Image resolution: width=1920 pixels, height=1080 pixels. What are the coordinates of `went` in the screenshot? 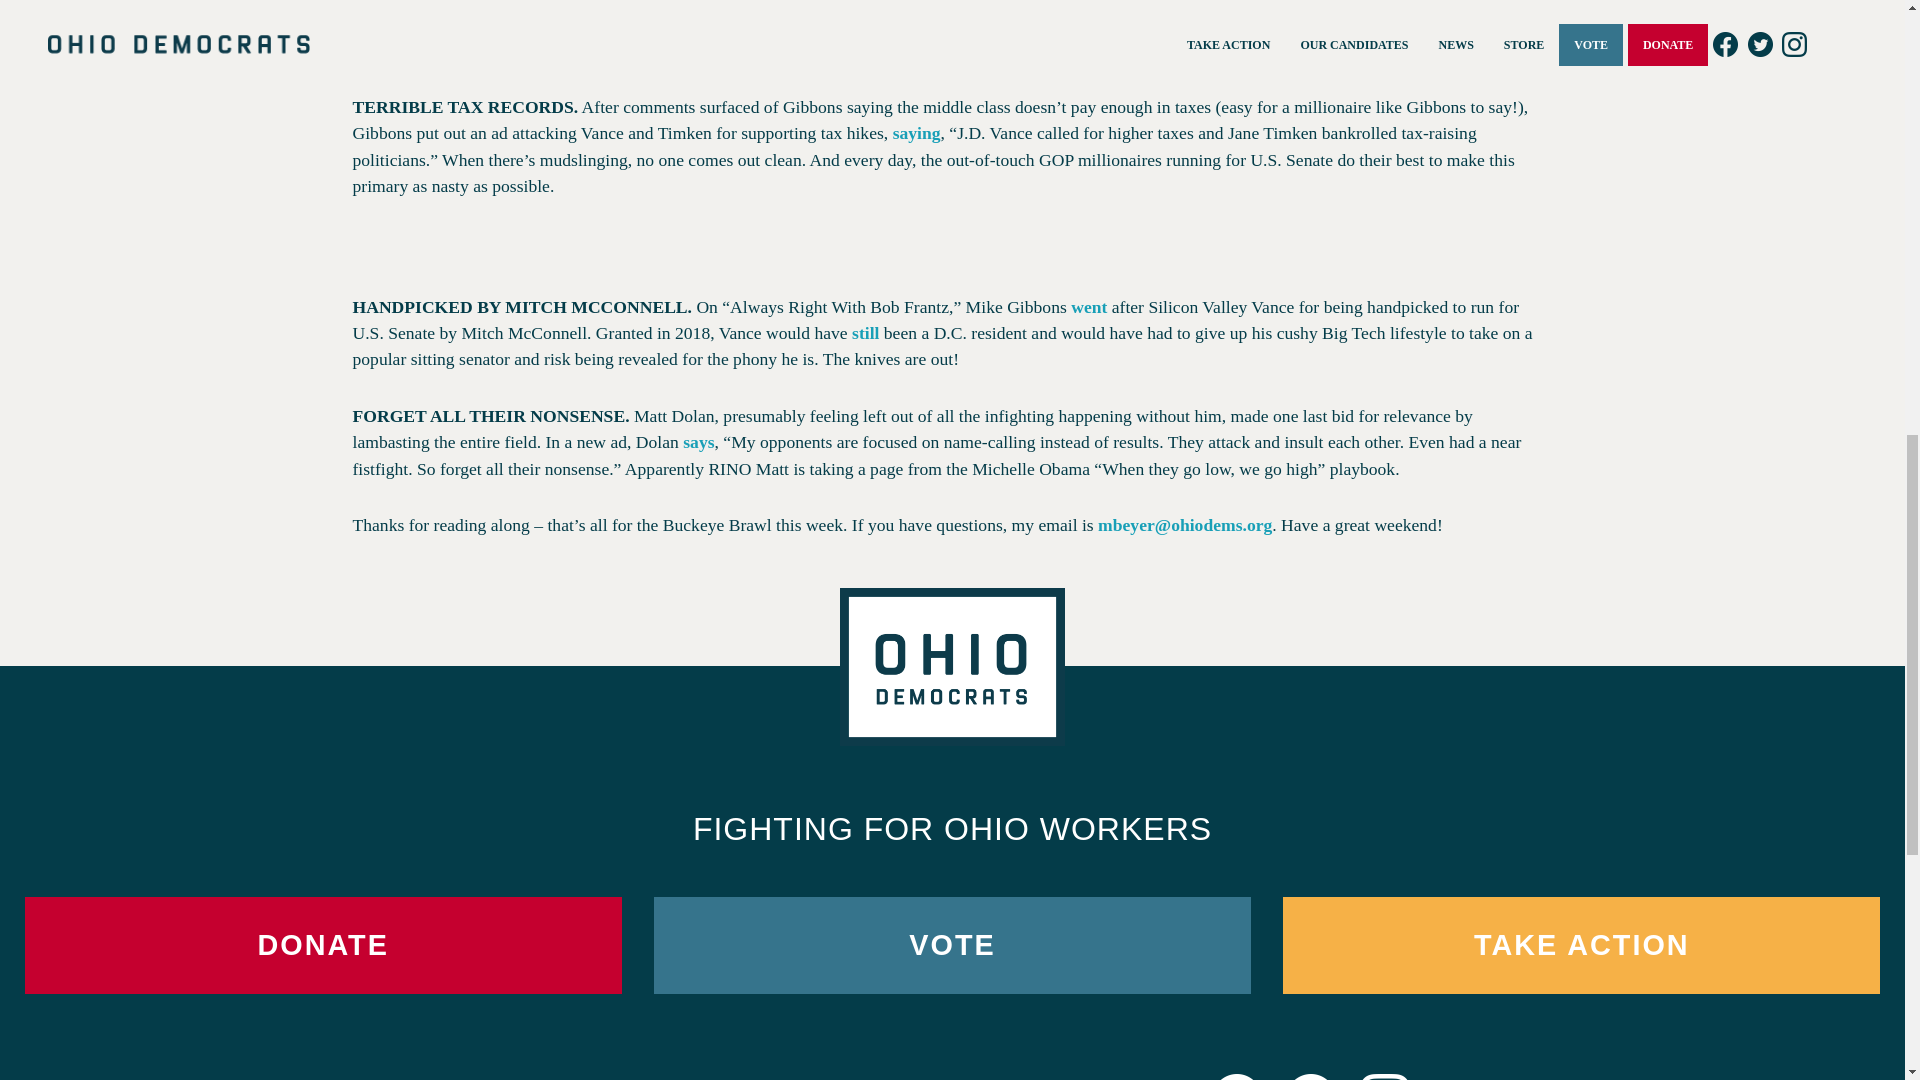 It's located at (1089, 307).